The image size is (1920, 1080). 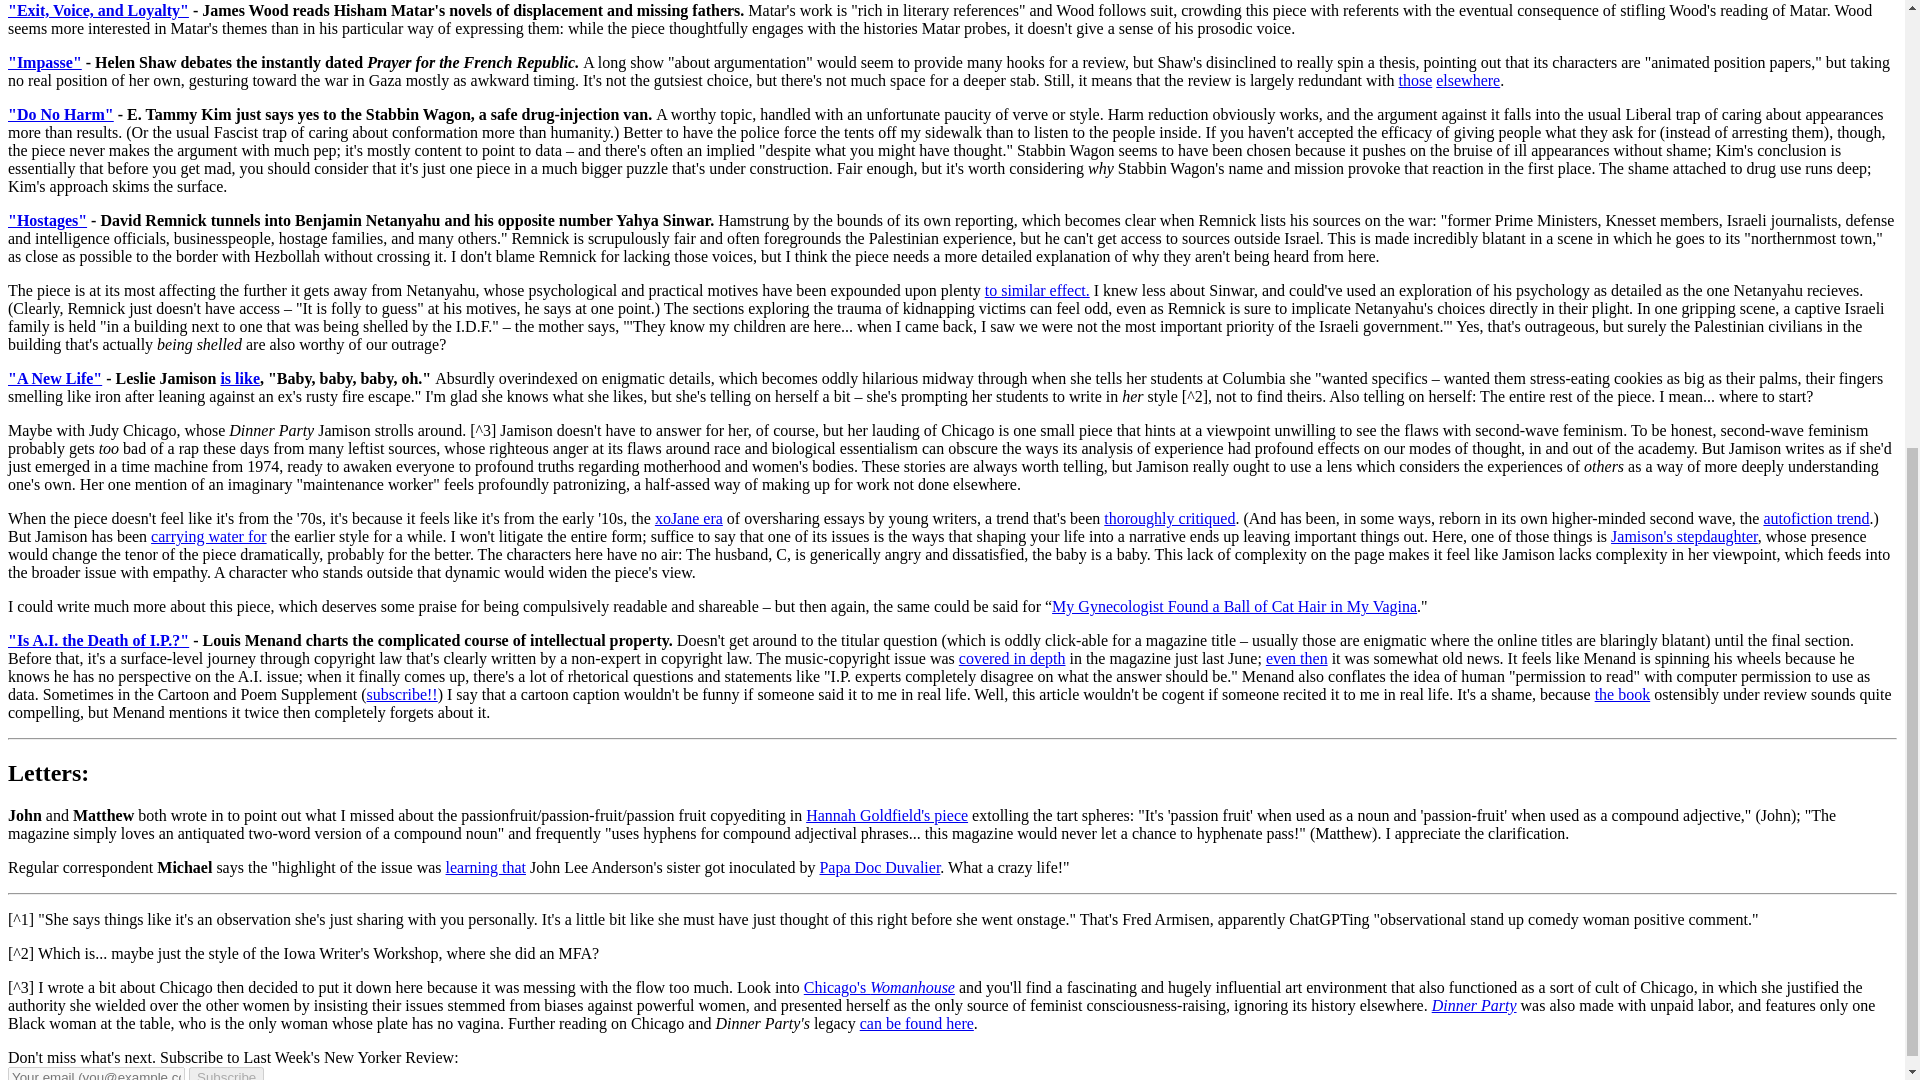 I want to click on covered in de, so click(x=1001, y=658).